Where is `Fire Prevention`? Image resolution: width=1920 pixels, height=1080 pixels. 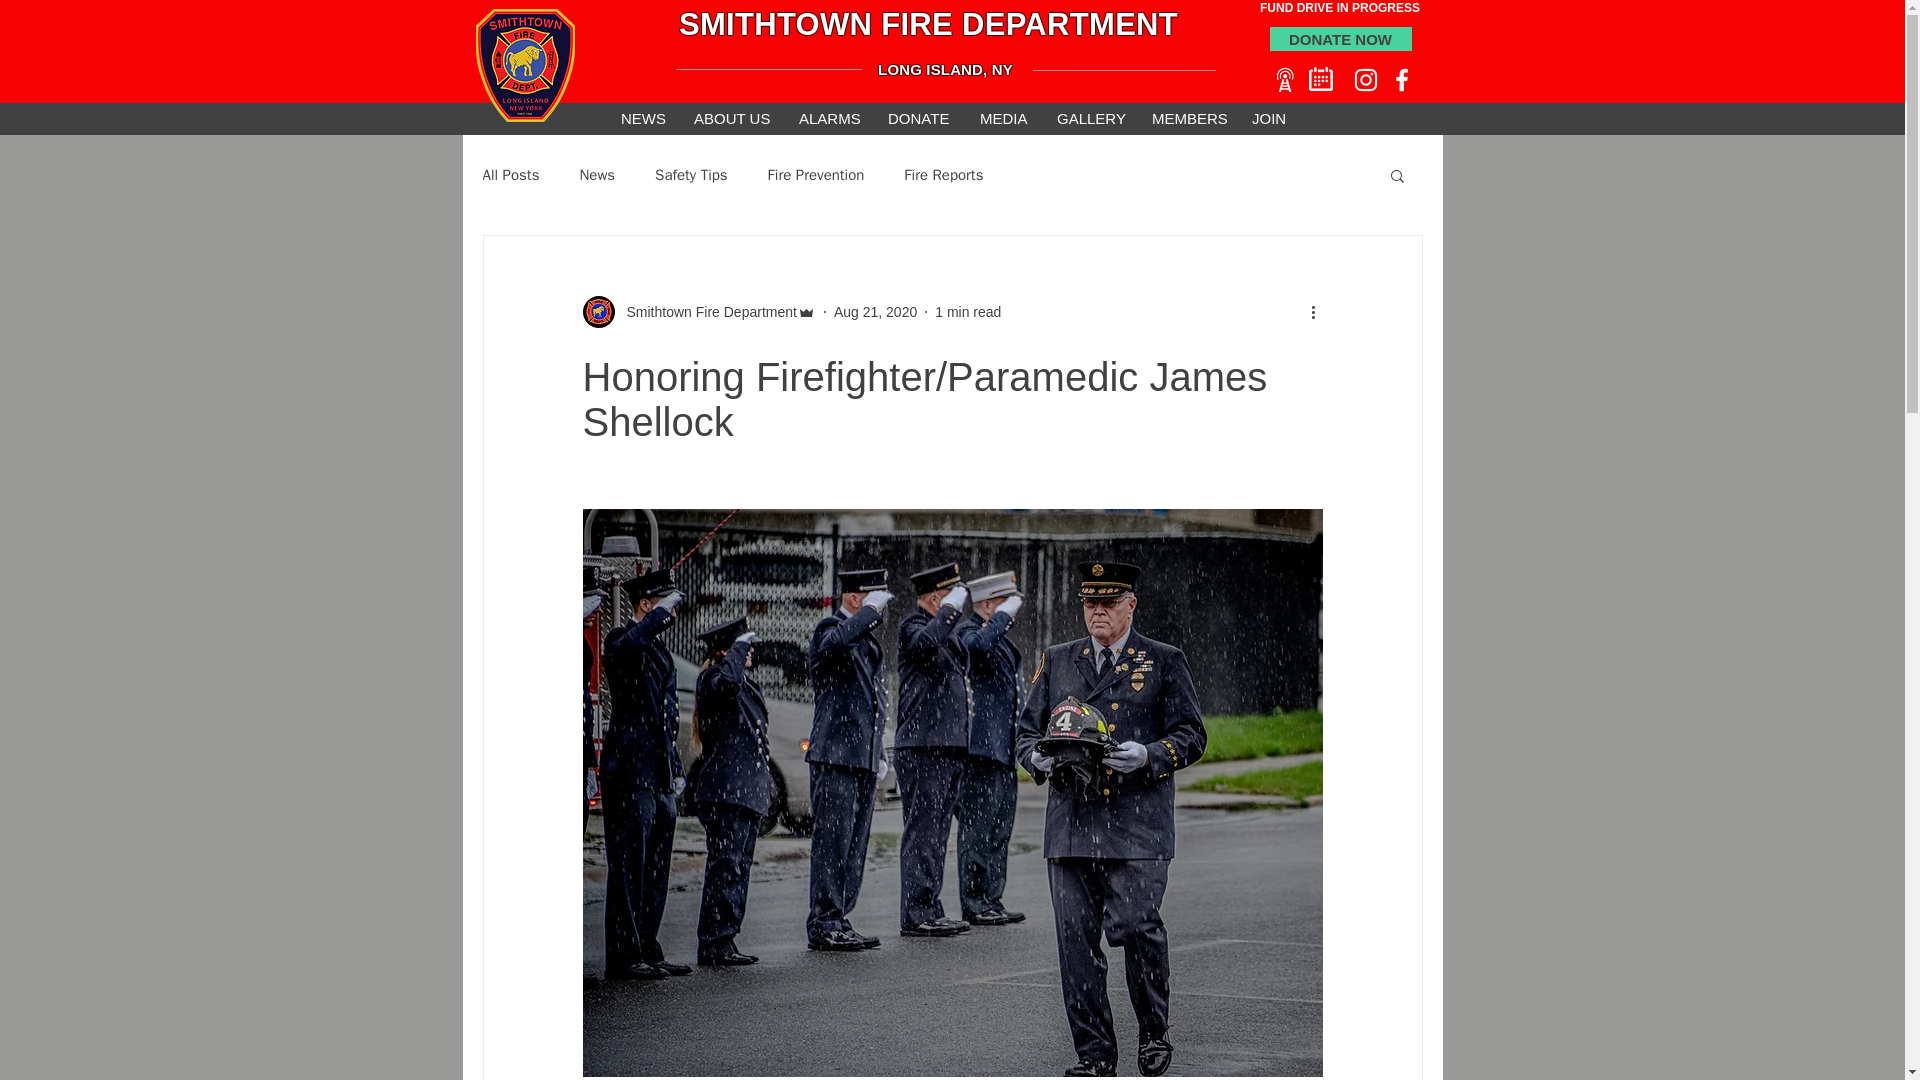
Fire Prevention is located at coordinates (816, 175).